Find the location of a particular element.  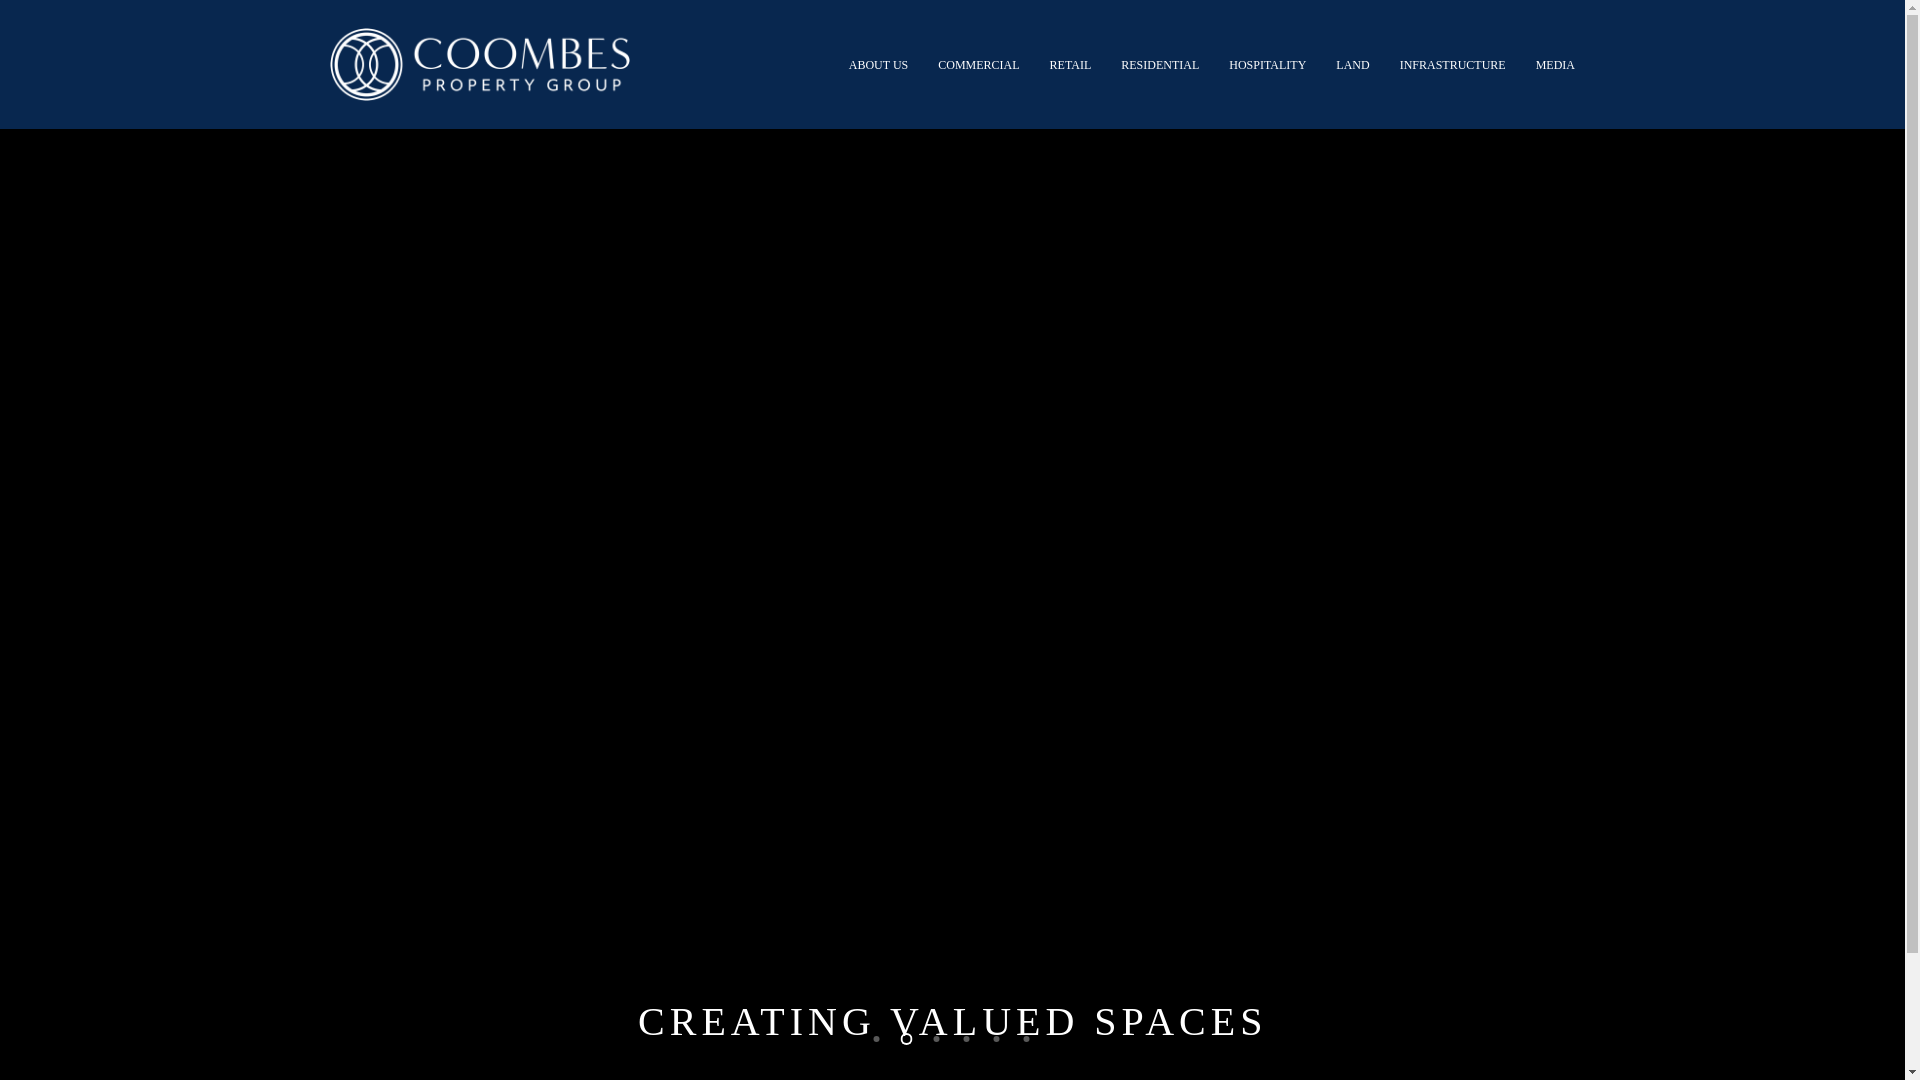

RESIDENTIAL is located at coordinates (1160, 64).